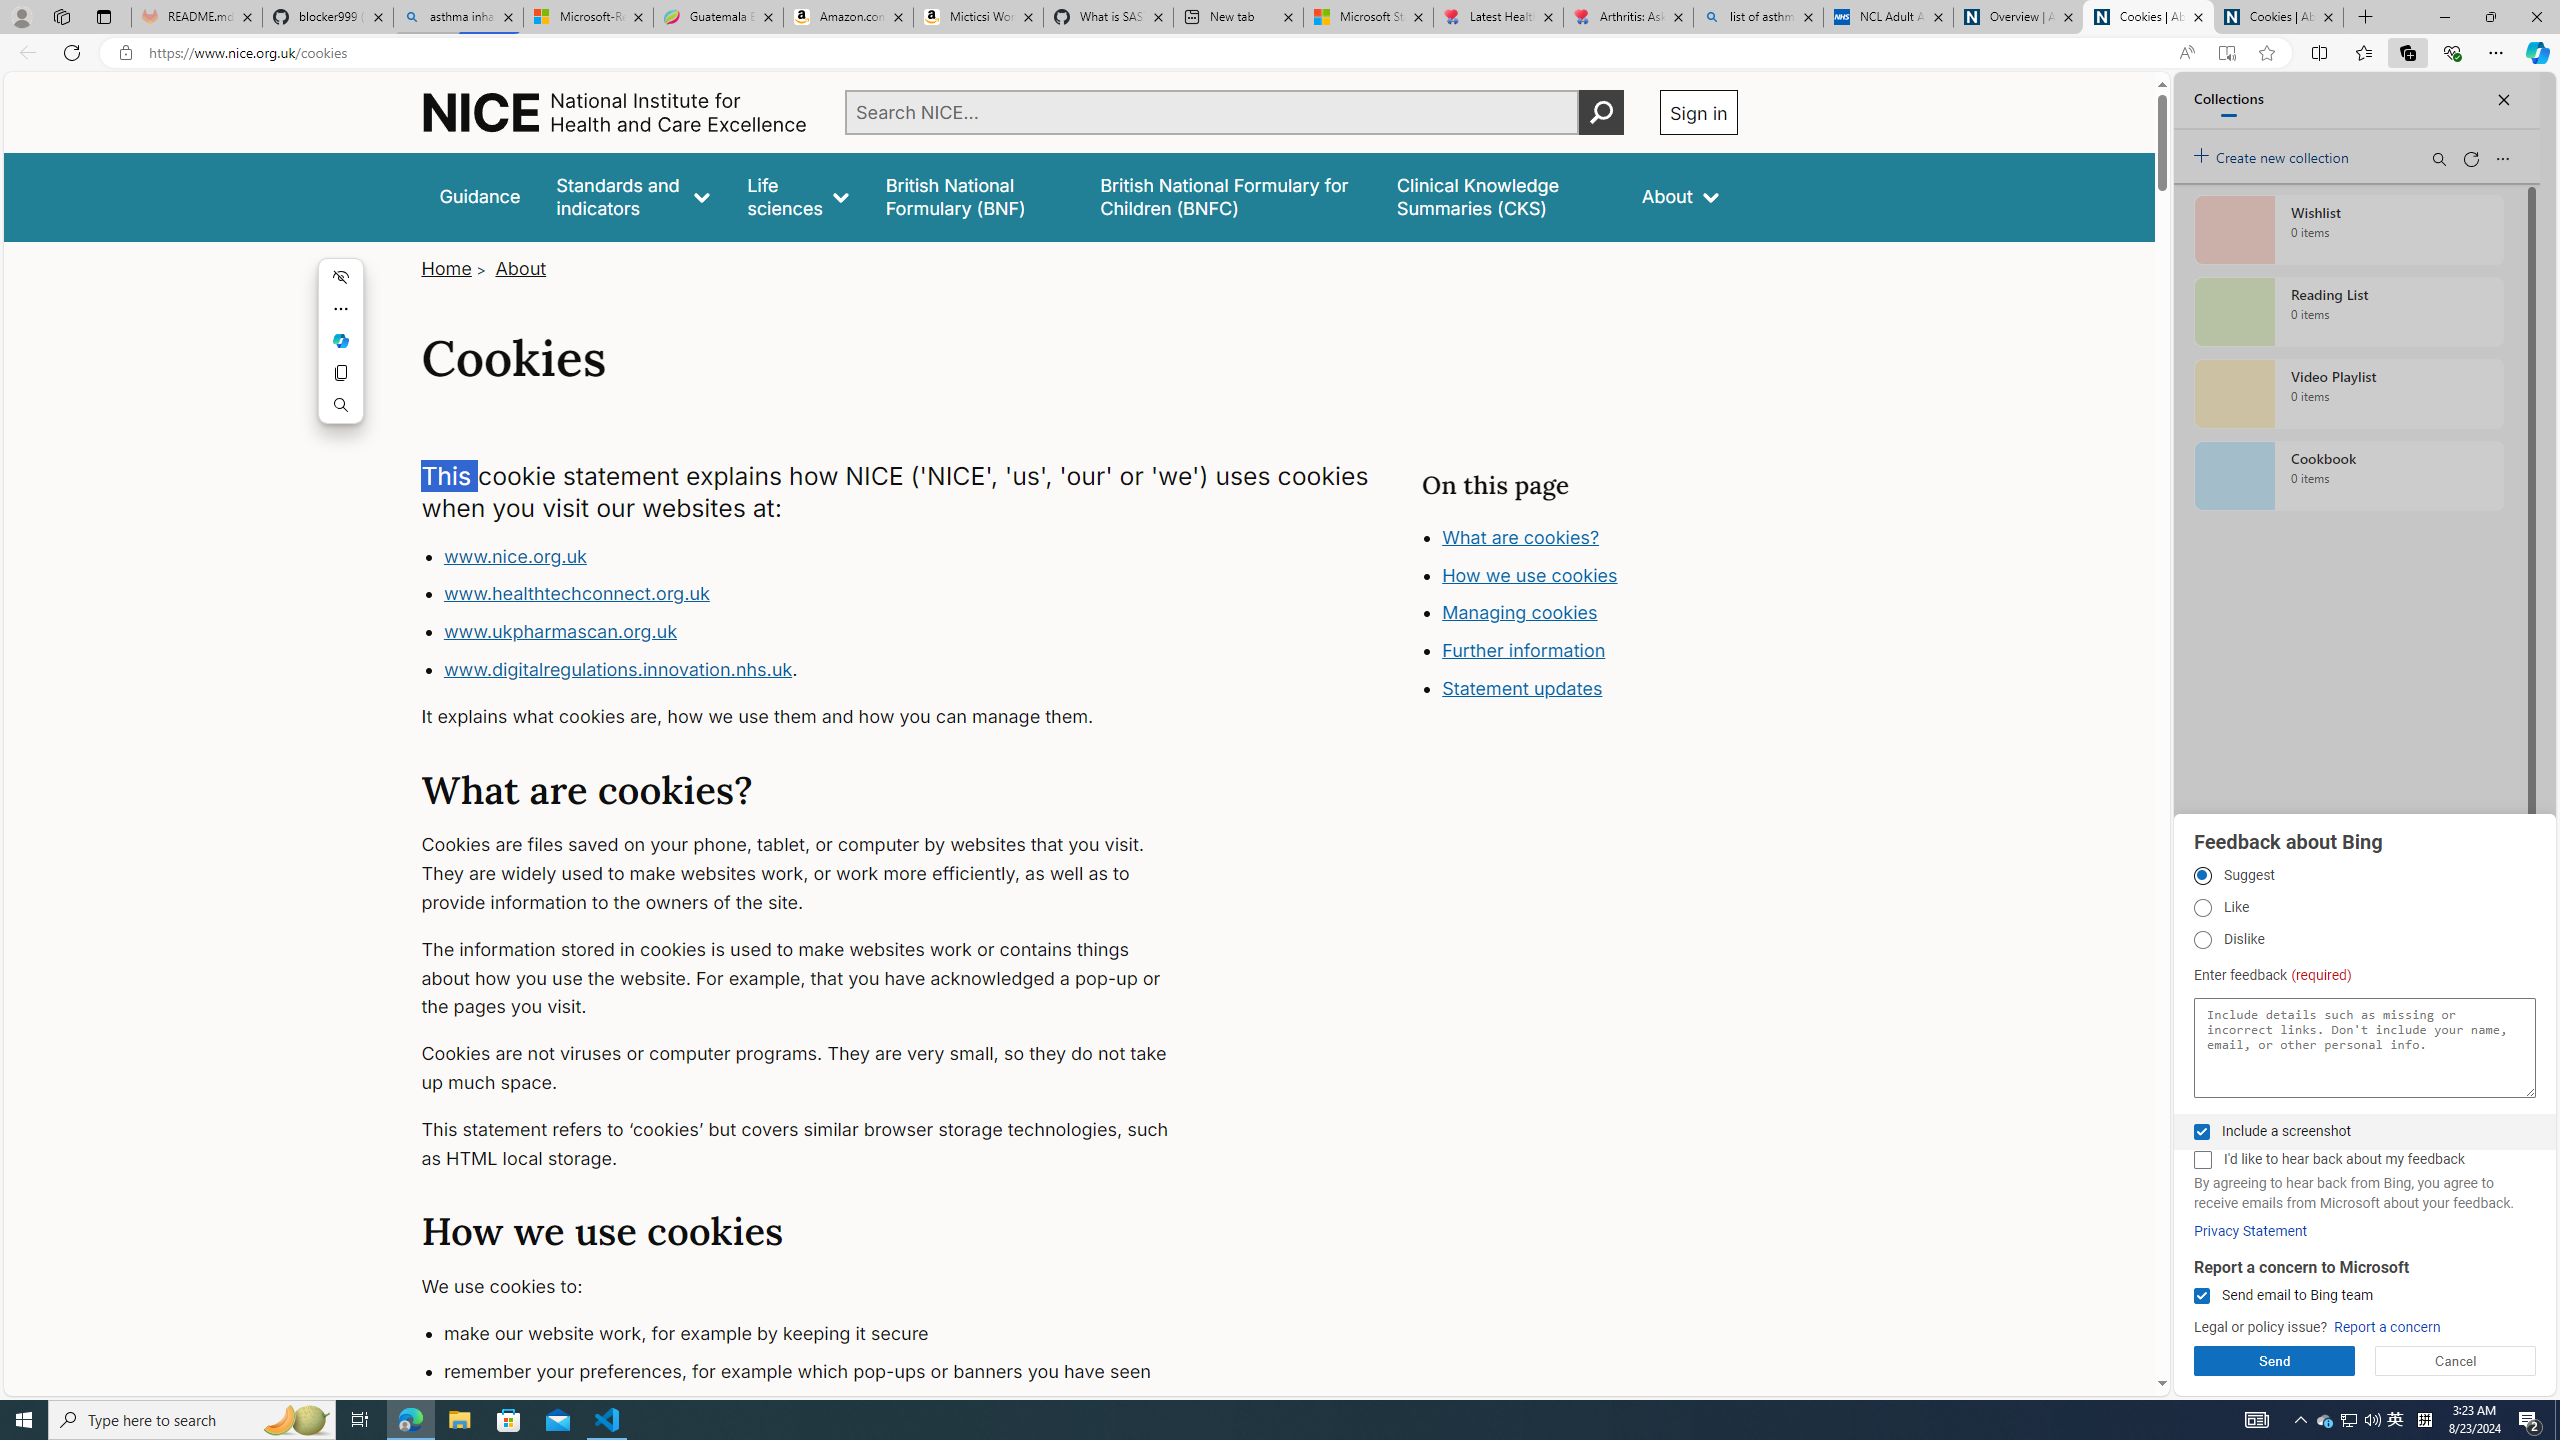 The height and width of the screenshot is (1440, 2560). What do you see at coordinates (342, 276) in the screenshot?
I see `Hide menu` at bounding box center [342, 276].